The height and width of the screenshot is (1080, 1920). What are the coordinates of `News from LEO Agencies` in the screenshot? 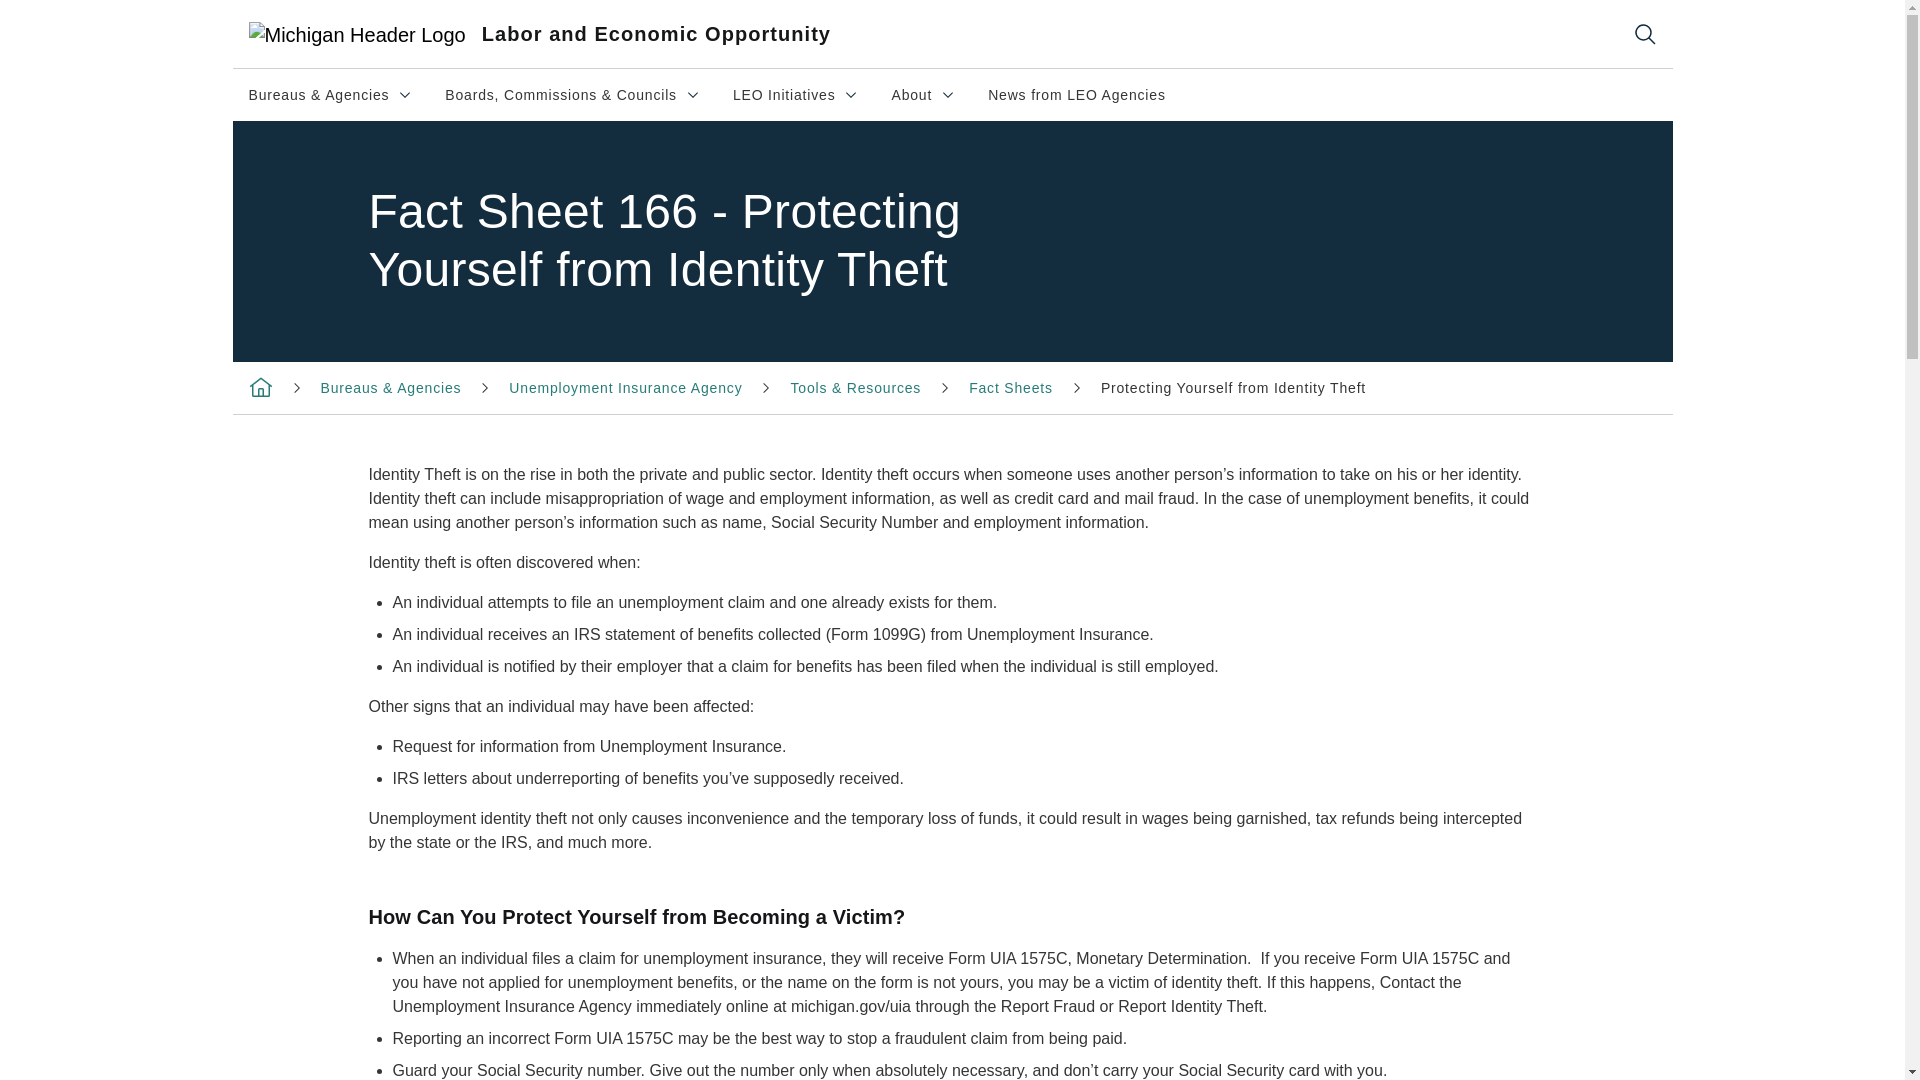 It's located at (923, 94).